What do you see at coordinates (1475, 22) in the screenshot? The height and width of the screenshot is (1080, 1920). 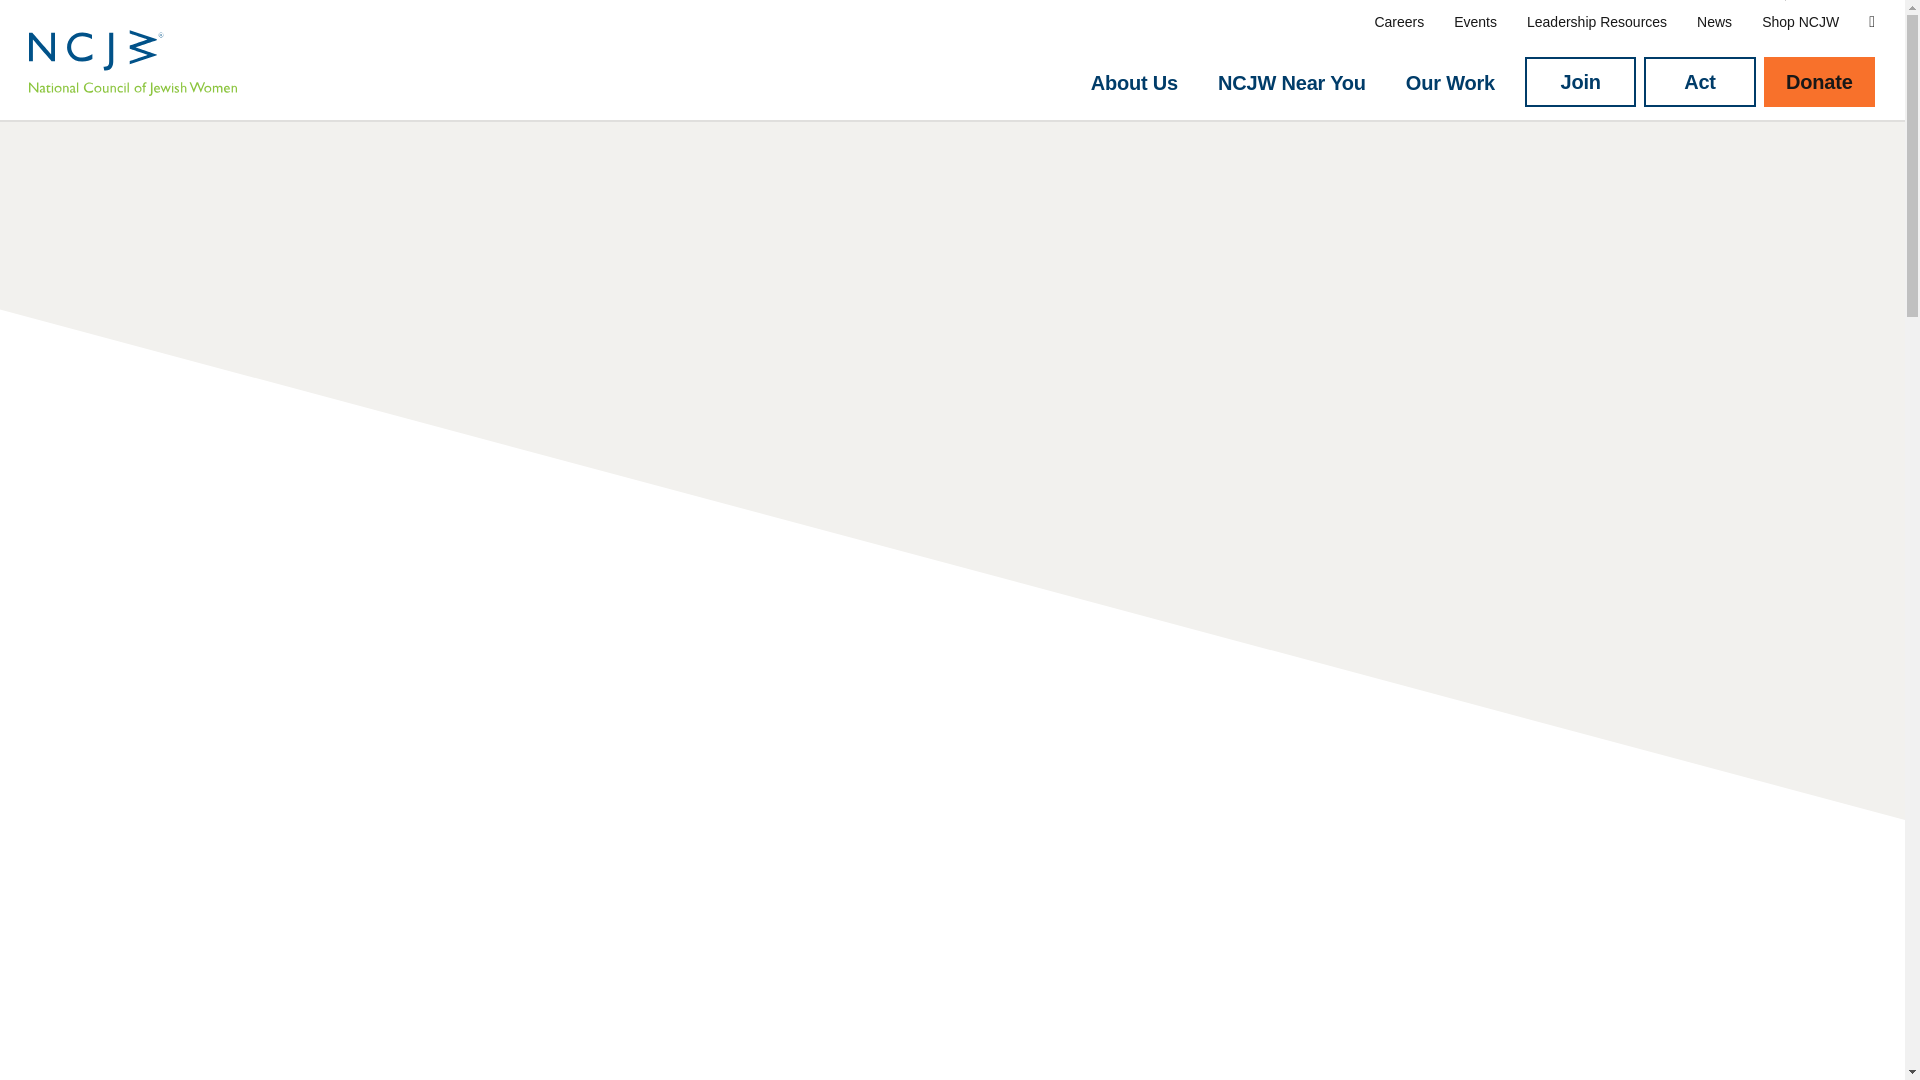 I see `Events` at bounding box center [1475, 22].